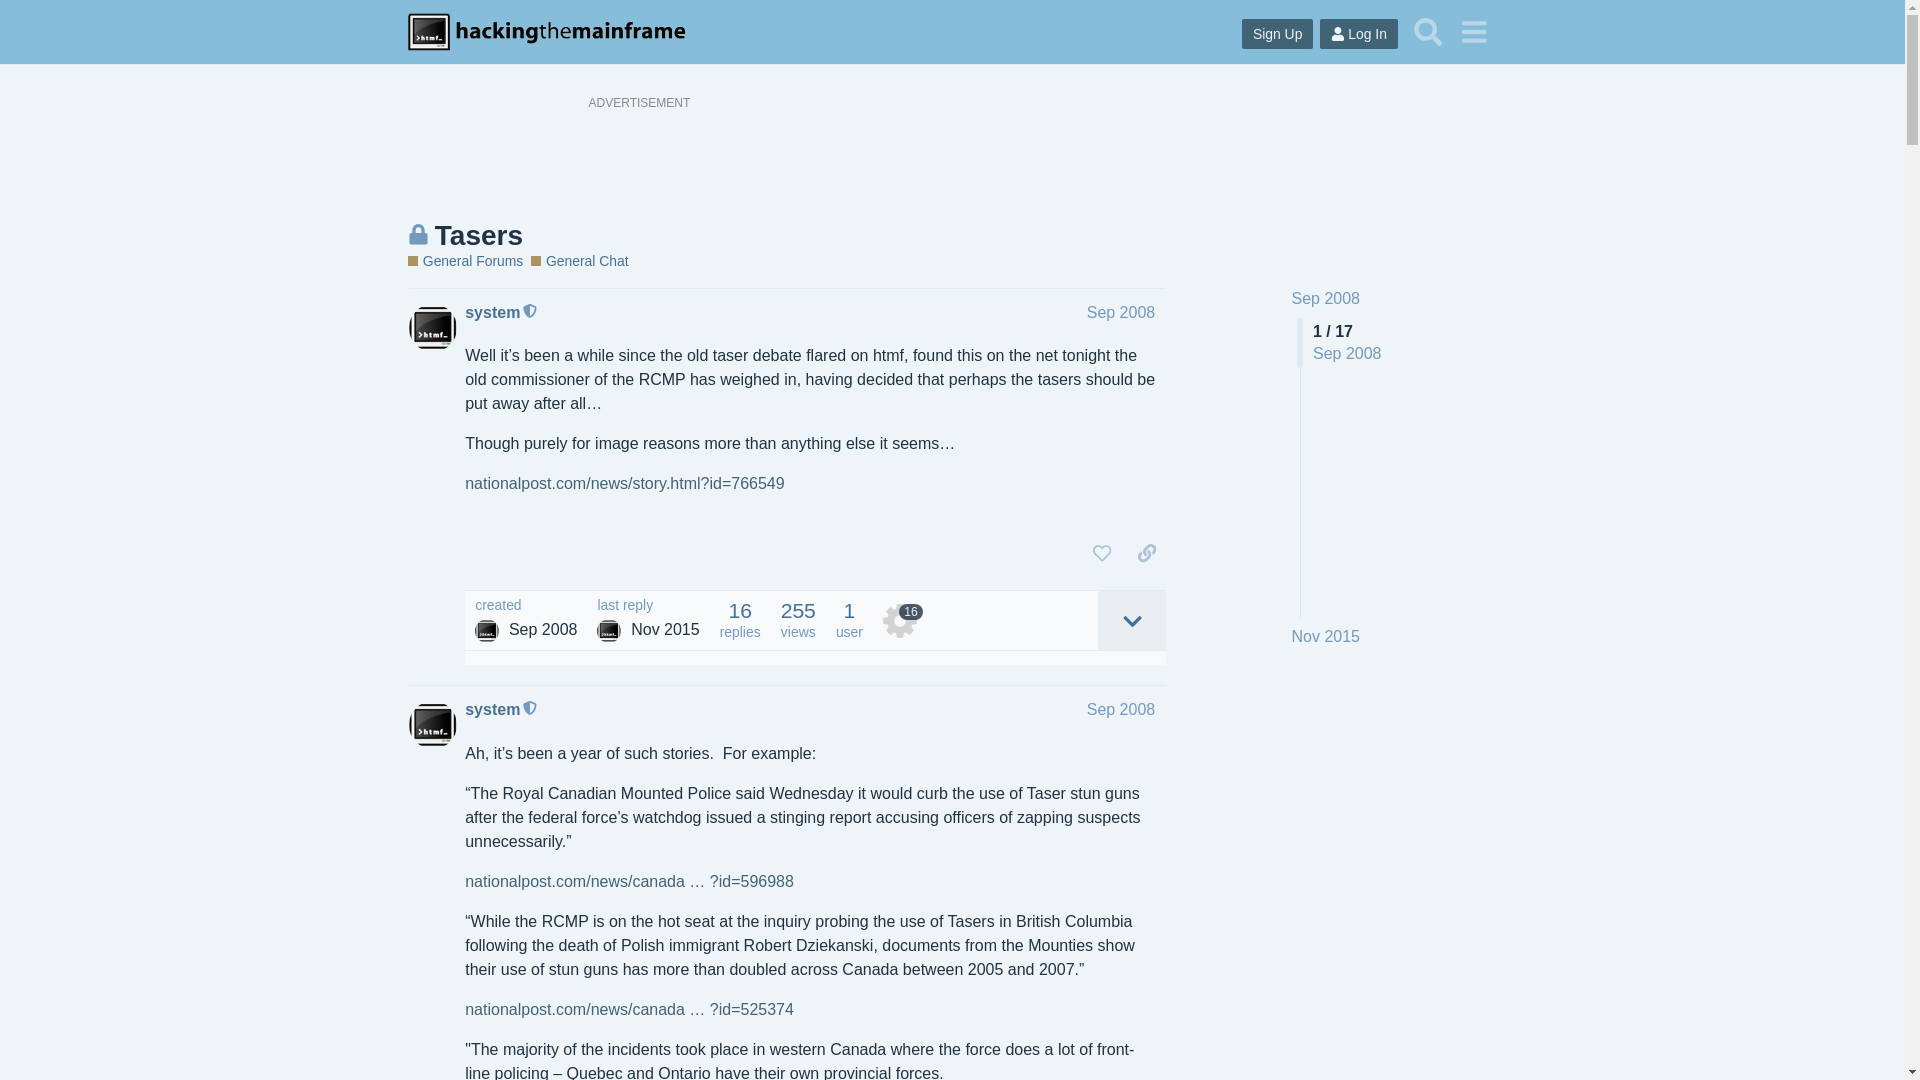 This screenshot has width=1920, height=1080. I want to click on system, so click(492, 313).